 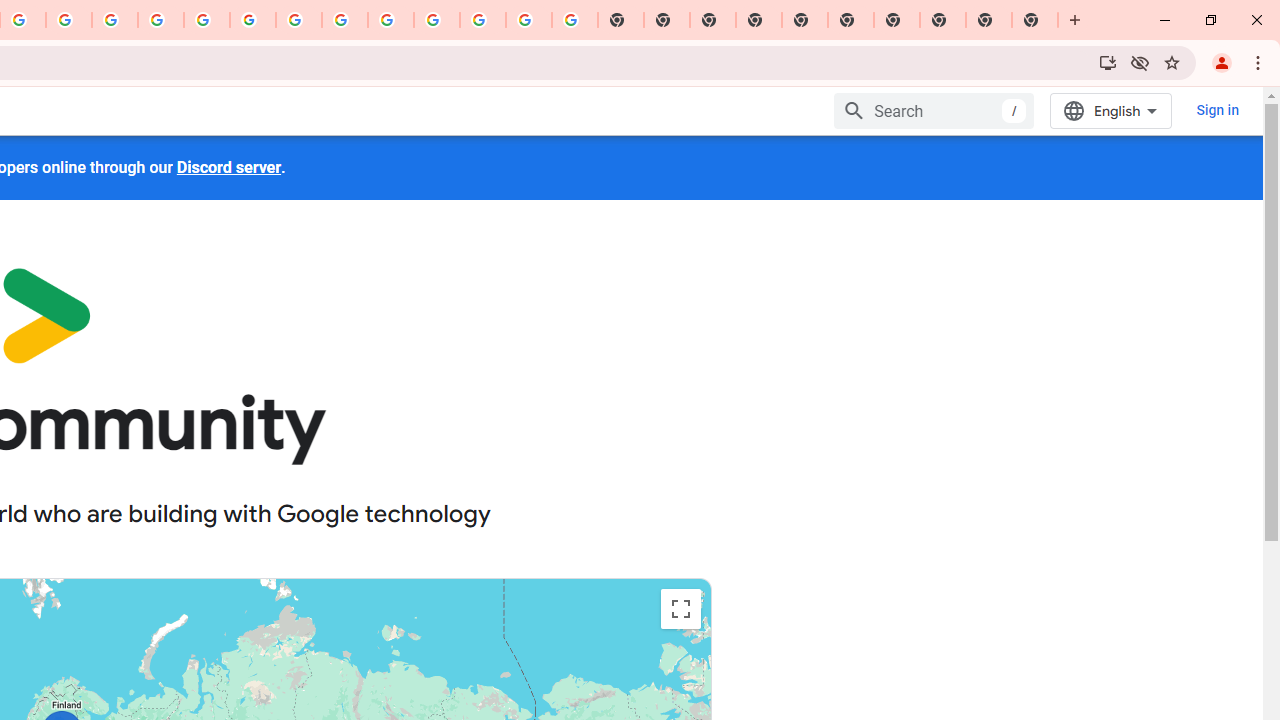 What do you see at coordinates (161, 20) in the screenshot?
I see `Privacy Help Center - Policies Help` at bounding box center [161, 20].